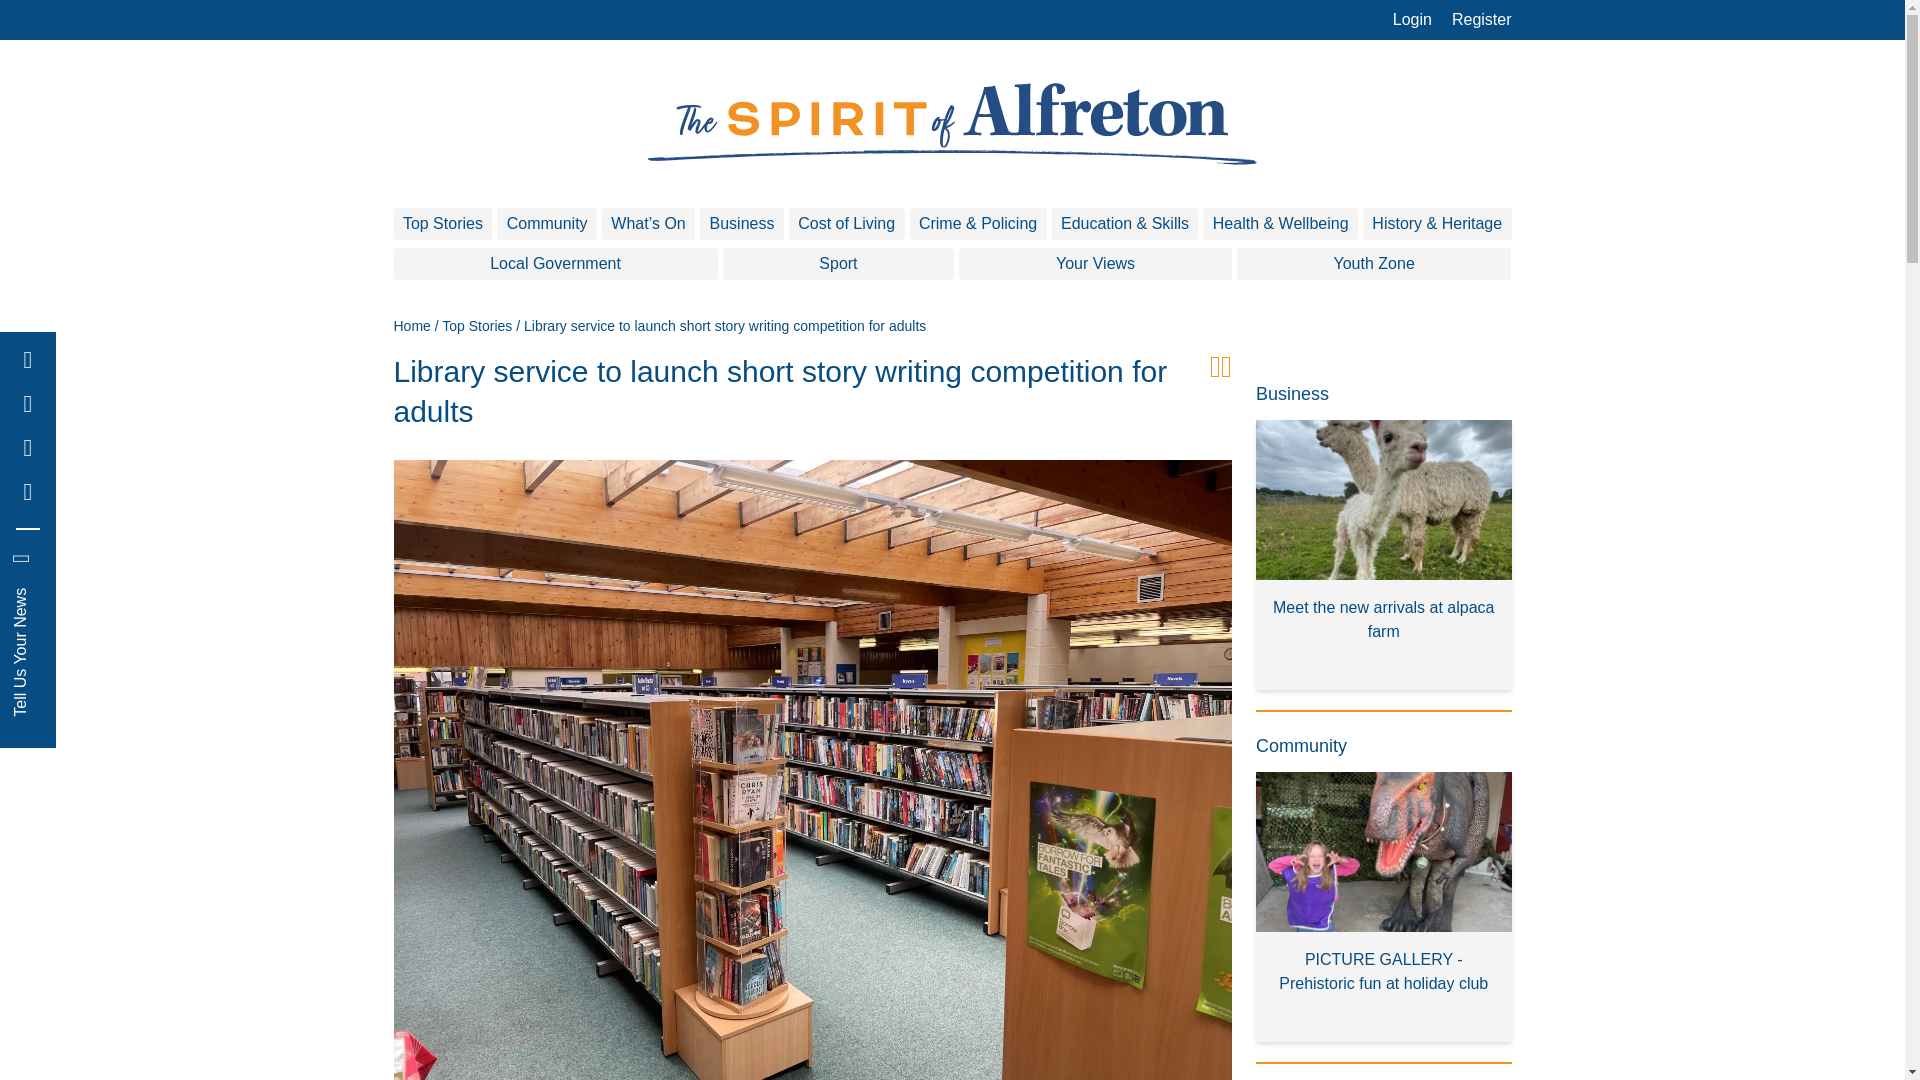  Describe the element at coordinates (1384, 555) in the screenshot. I see `Meet the new arrivals at alpaca farm` at that location.